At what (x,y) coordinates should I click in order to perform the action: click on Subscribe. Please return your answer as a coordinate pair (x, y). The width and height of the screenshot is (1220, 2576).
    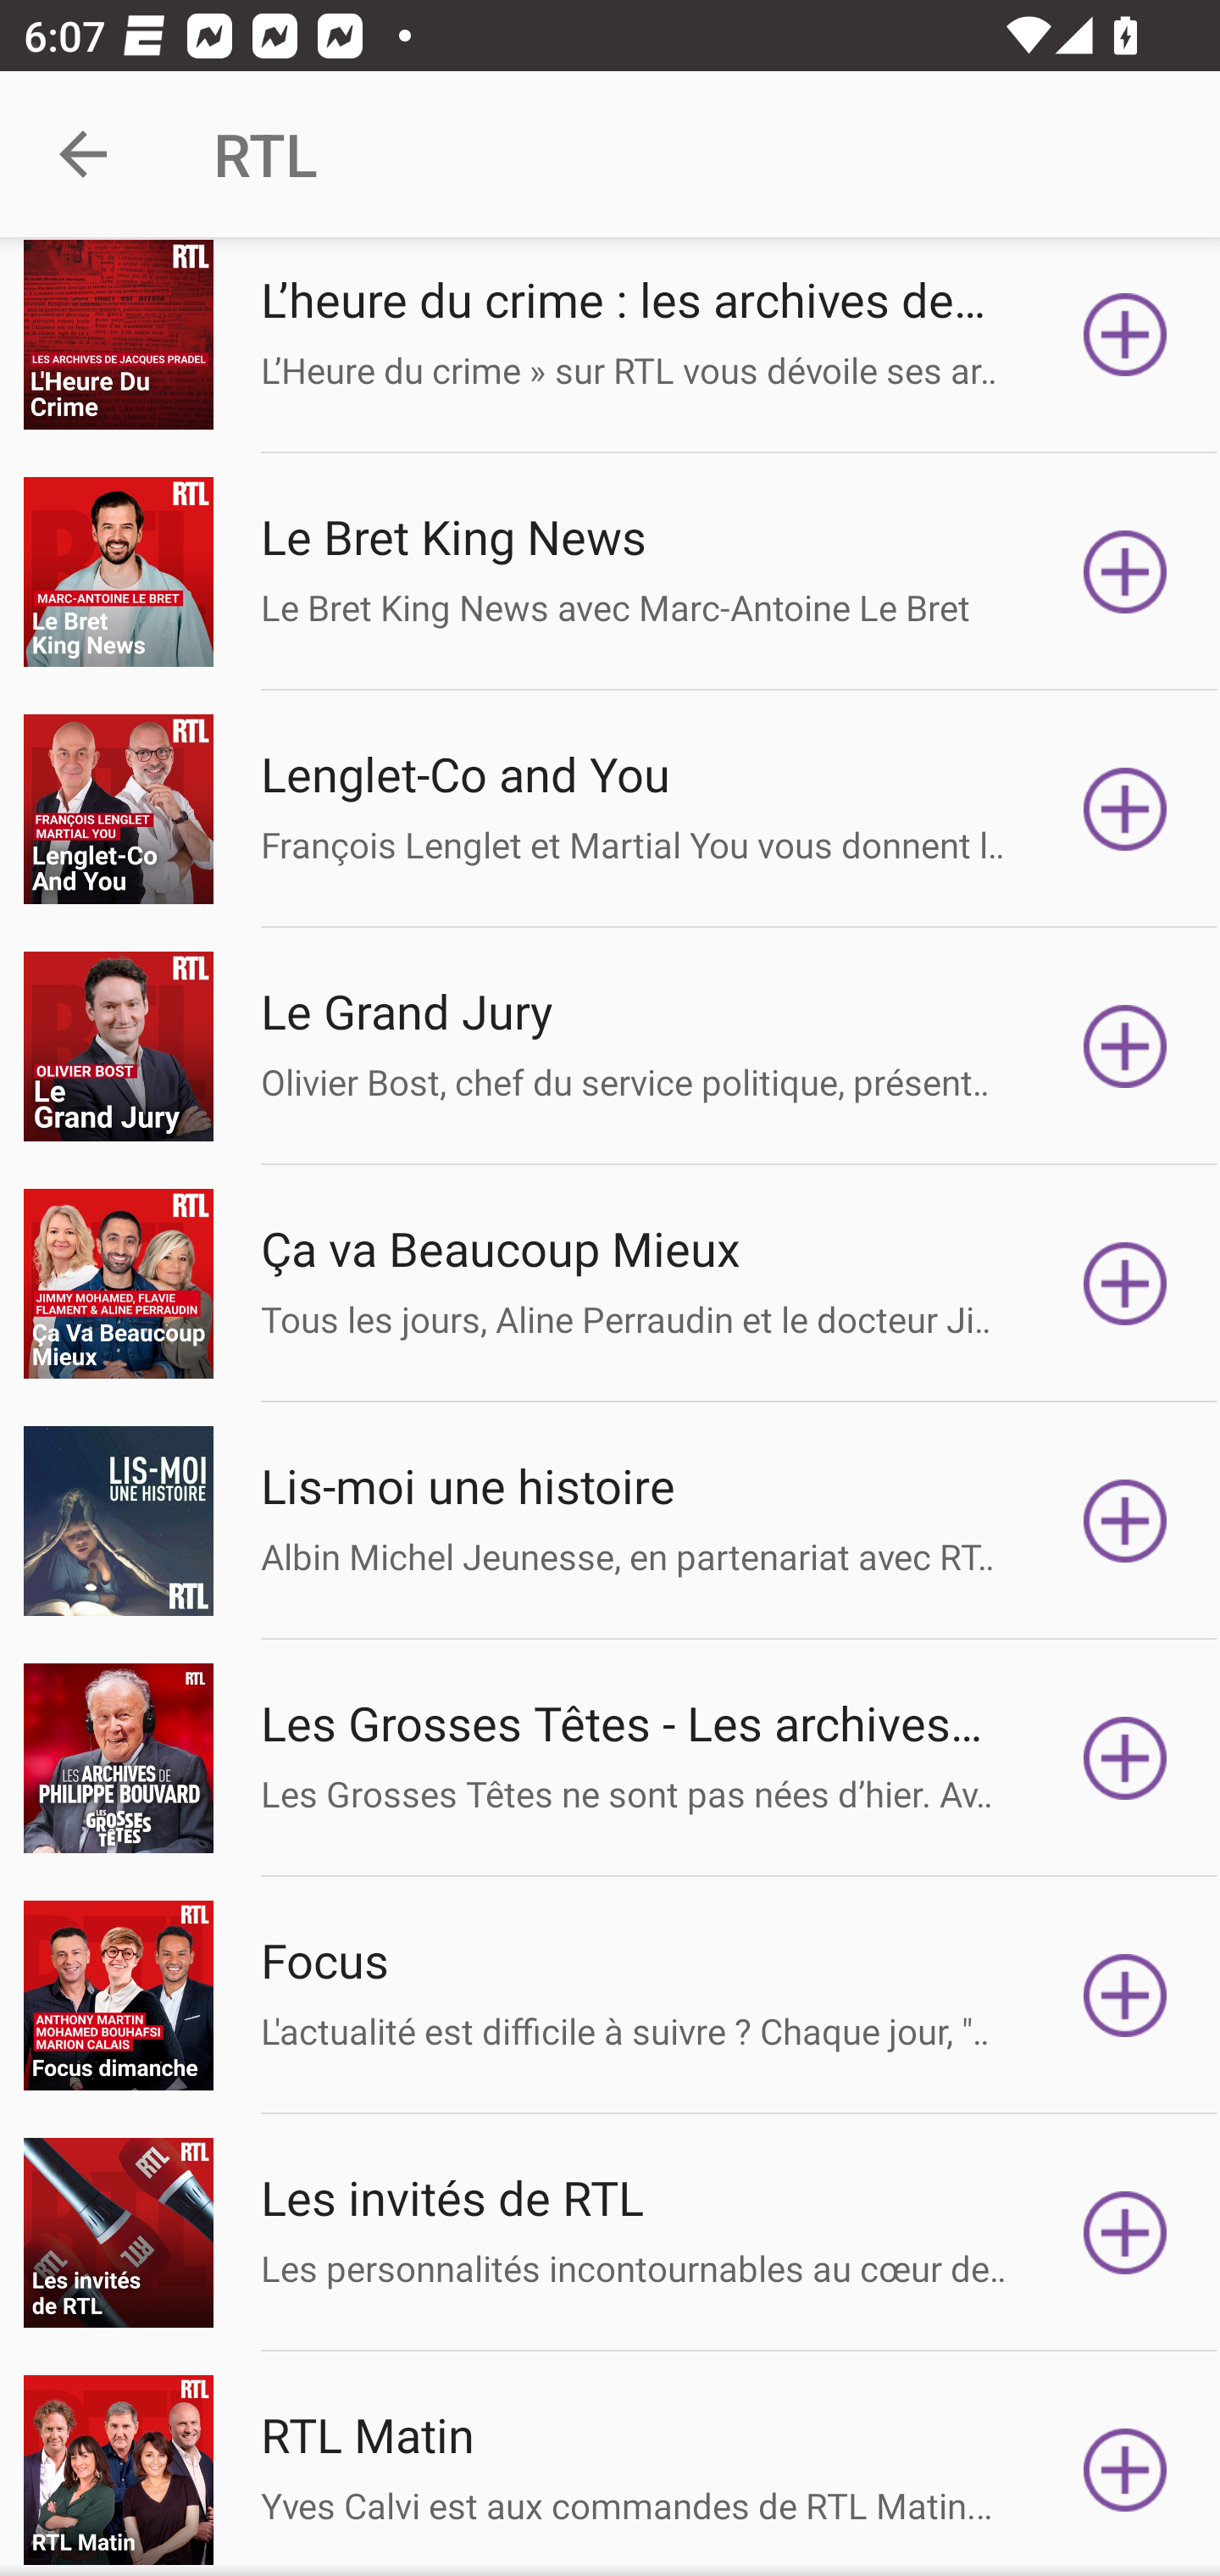
    Looking at the image, I should click on (1125, 1757).